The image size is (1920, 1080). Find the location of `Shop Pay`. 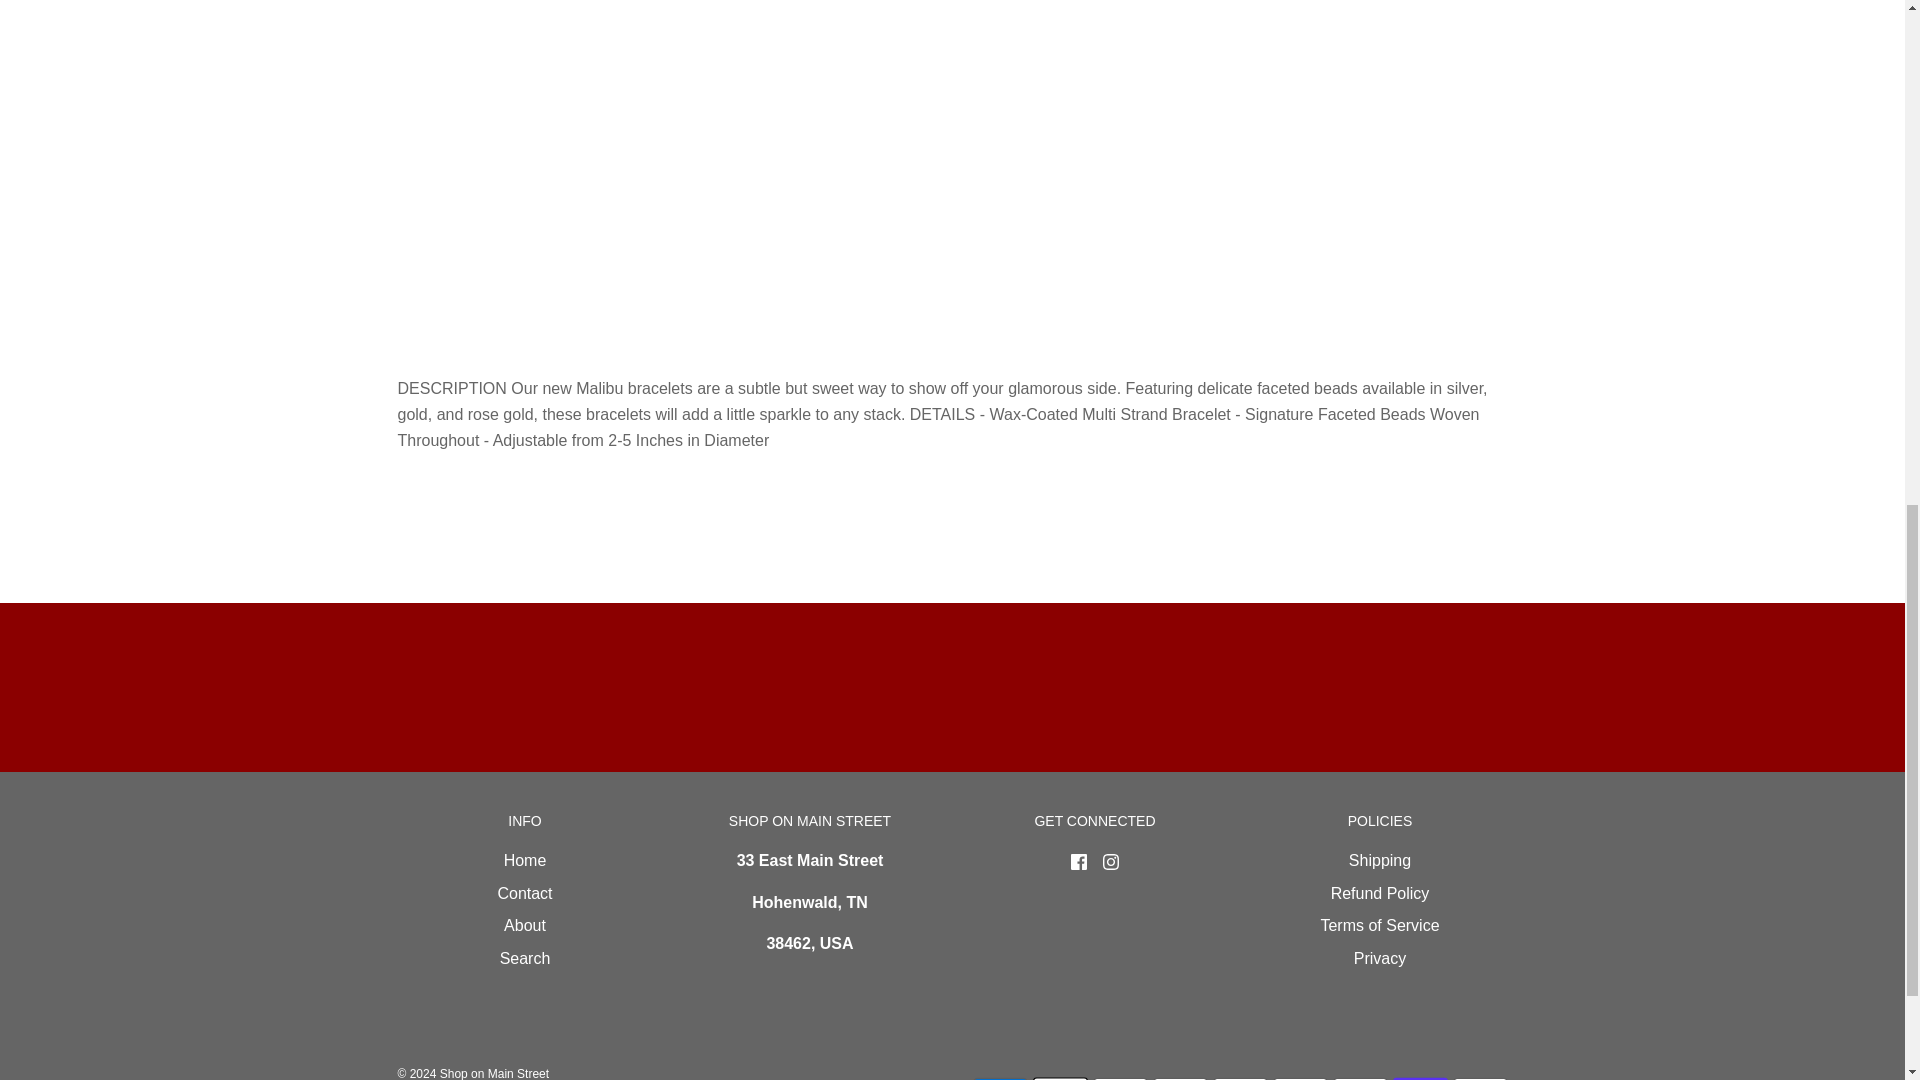

Shop Pay is located at coordinates (1420, 1077).